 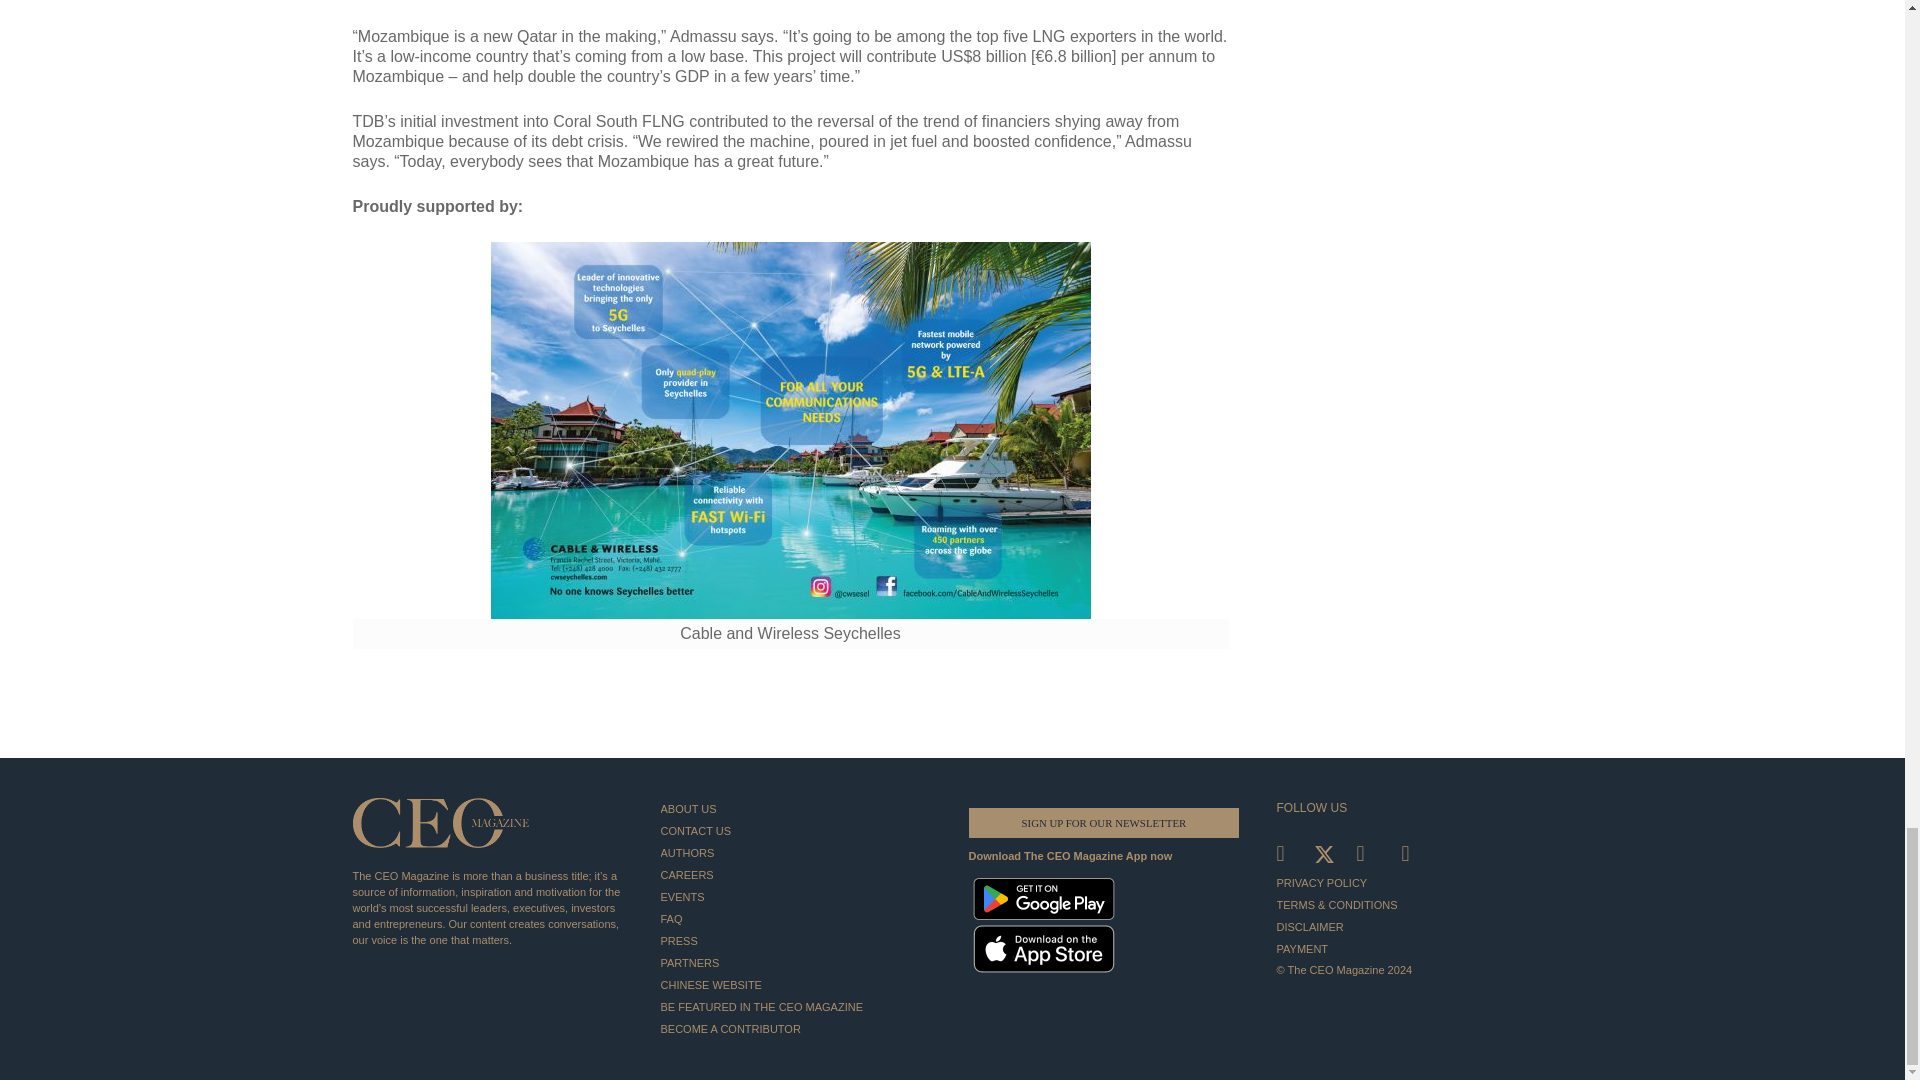 What do you see at coordinates (798, 874) in the screenshot?
I see `Careers` at bounding box center [798, 874].